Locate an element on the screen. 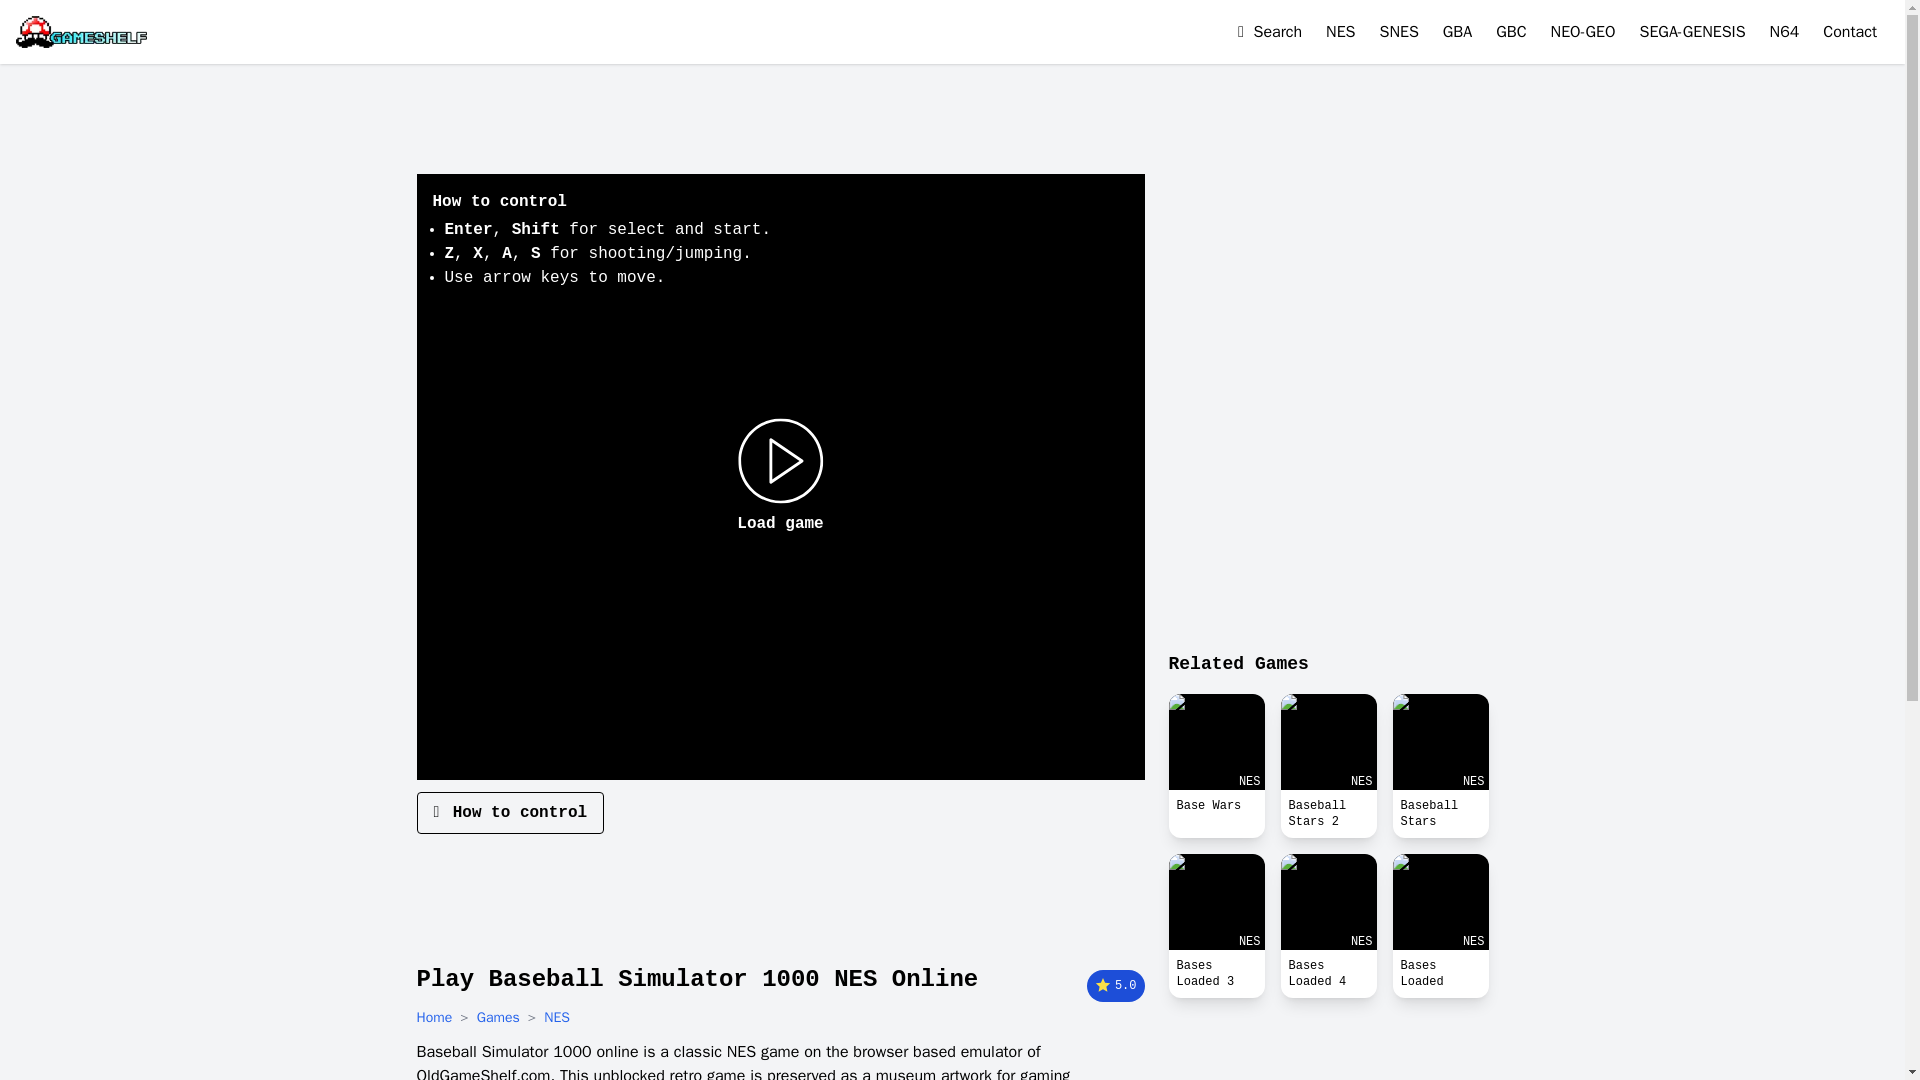 The image size is (1920, 1080). Contact is located at coordinates (1850, 32).